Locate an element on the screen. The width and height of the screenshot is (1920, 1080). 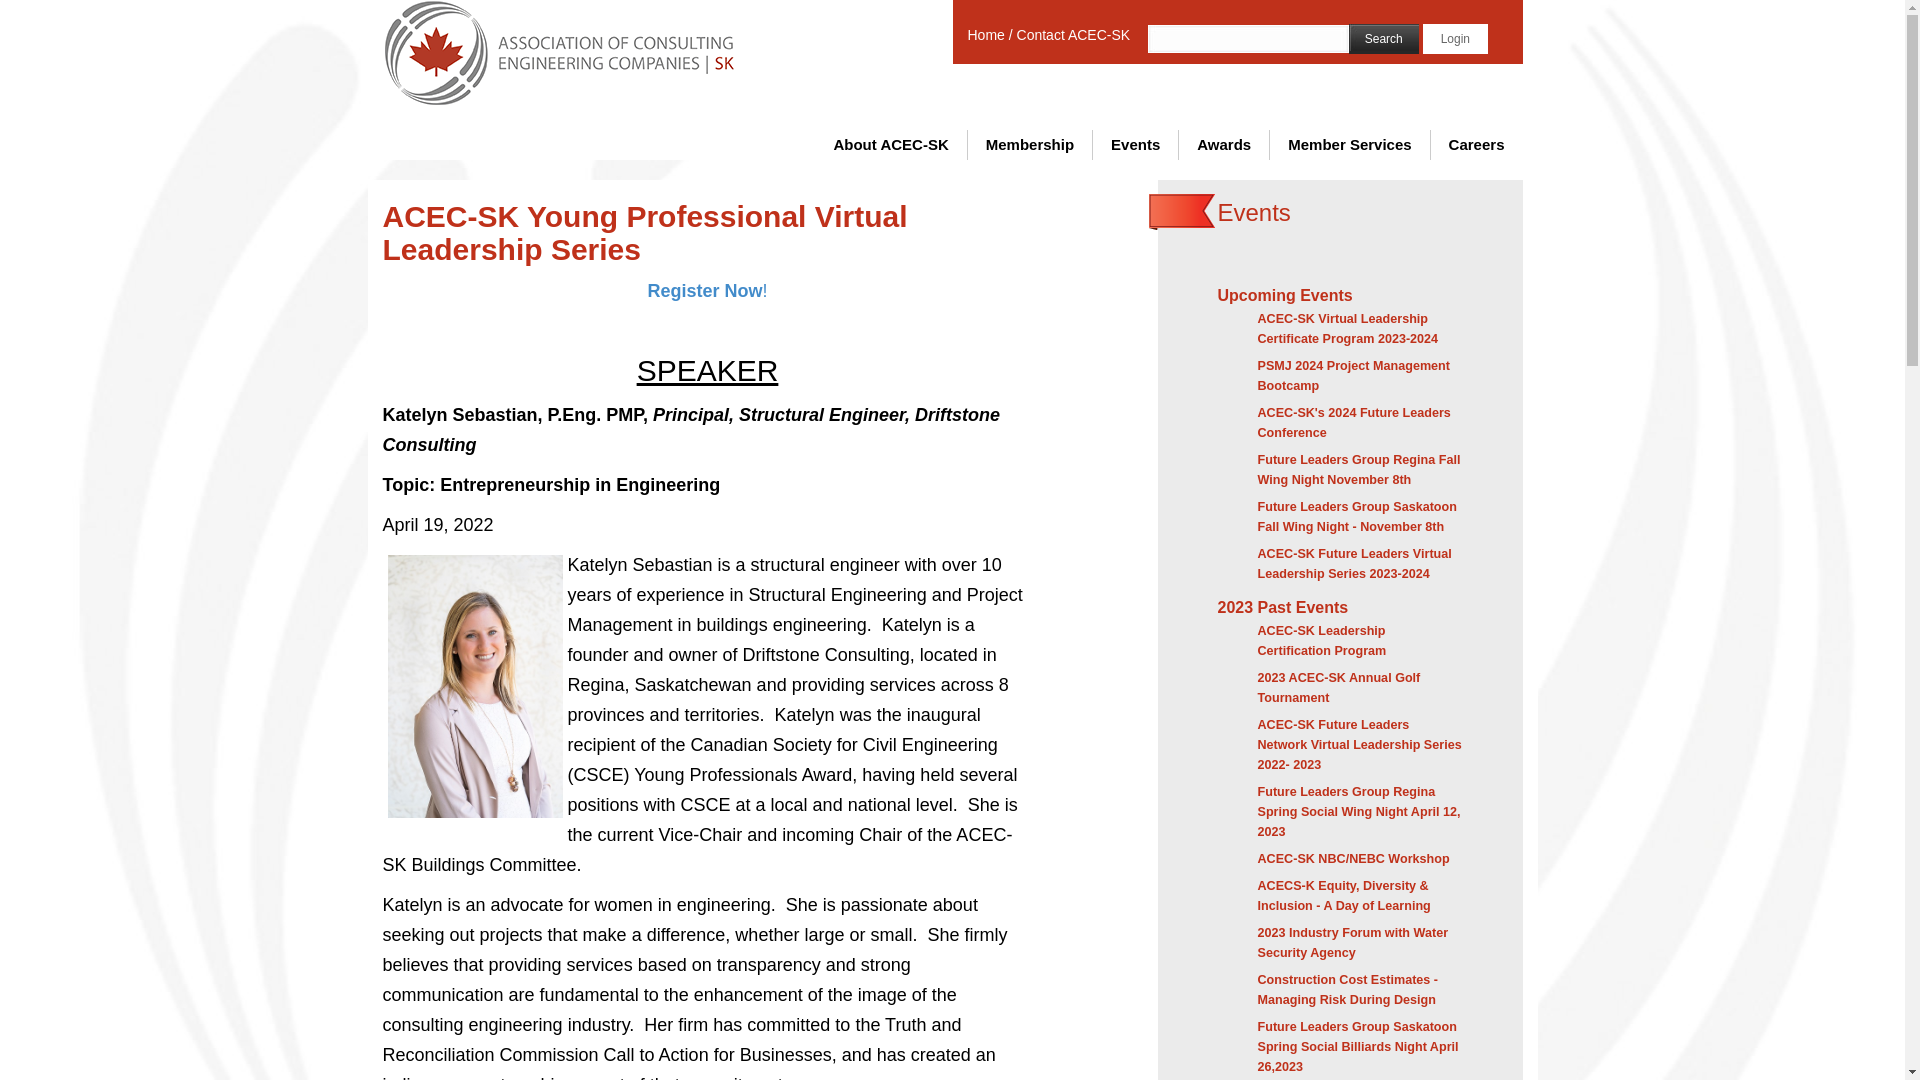
Awards is located at coordinates (1224, 145).